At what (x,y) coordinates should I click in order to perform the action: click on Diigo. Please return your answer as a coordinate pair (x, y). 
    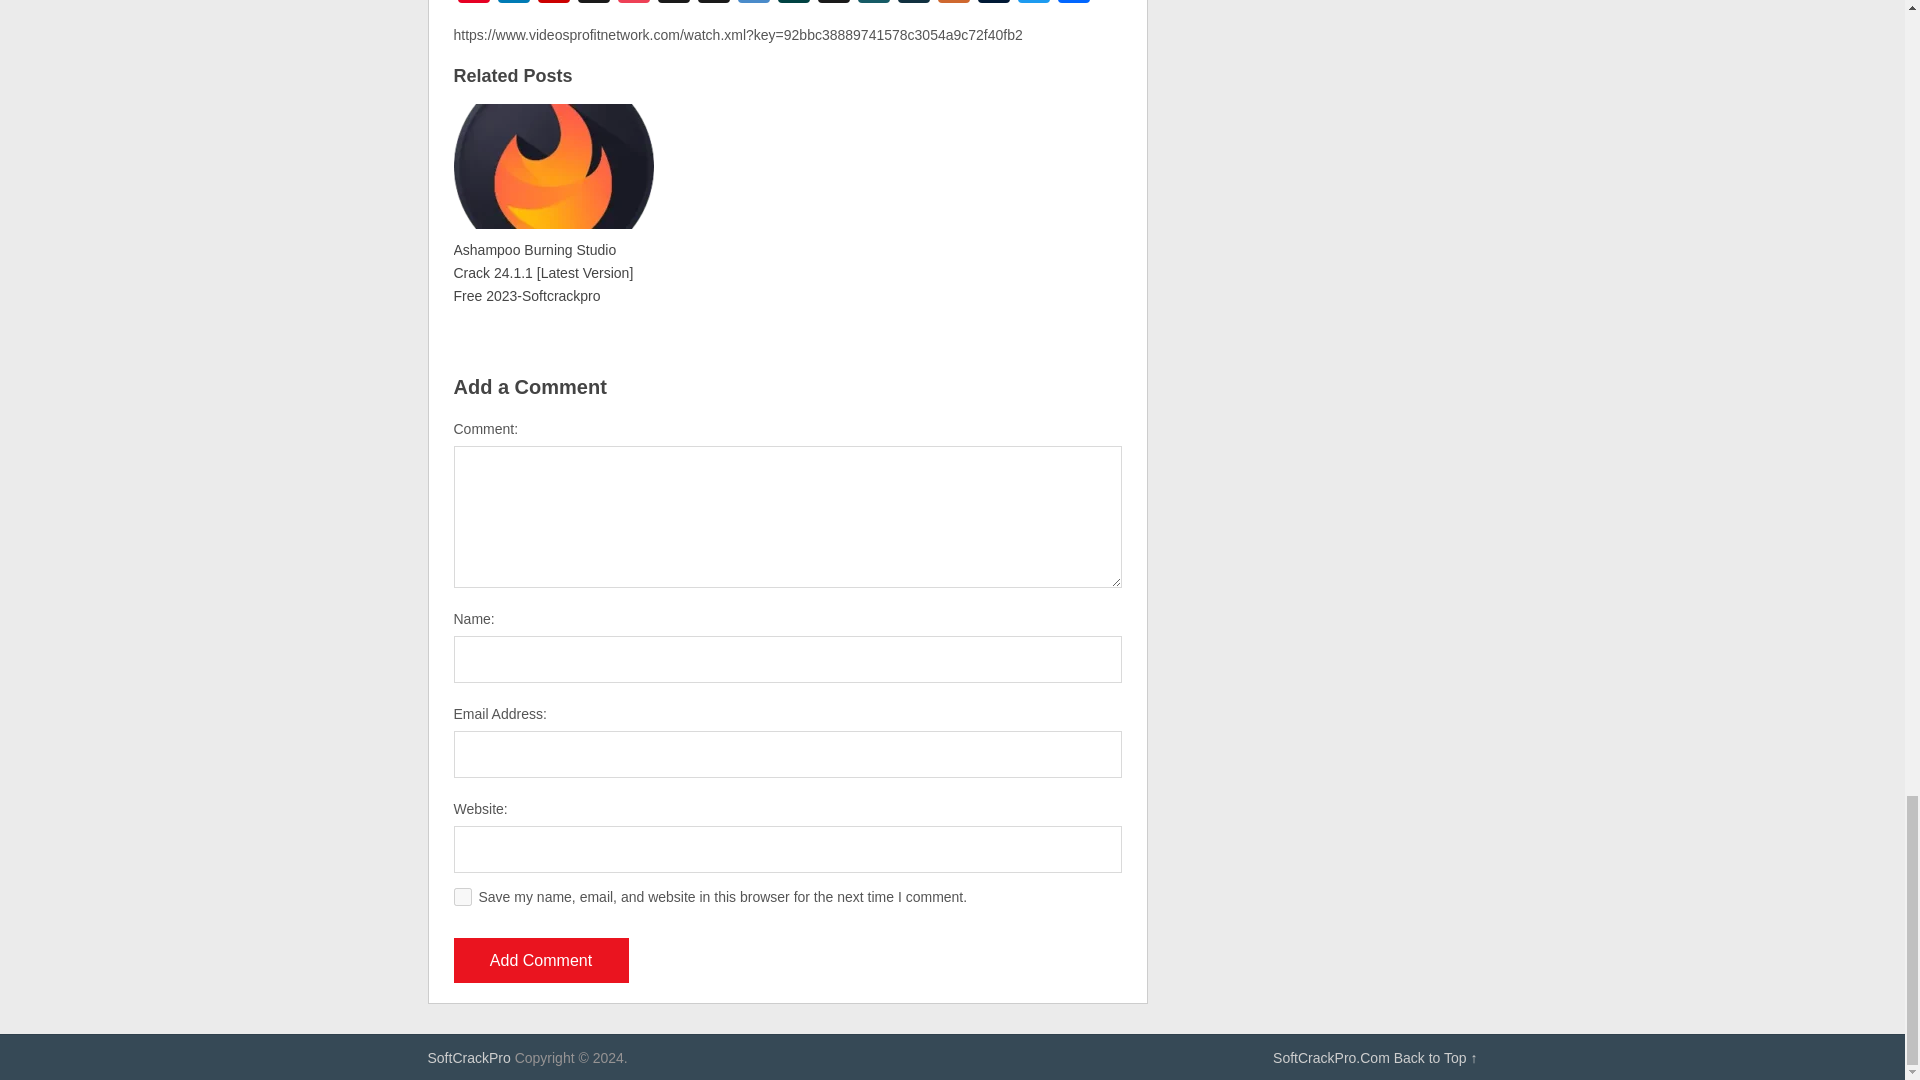
    Looking at the image, I should click on (753, 4).